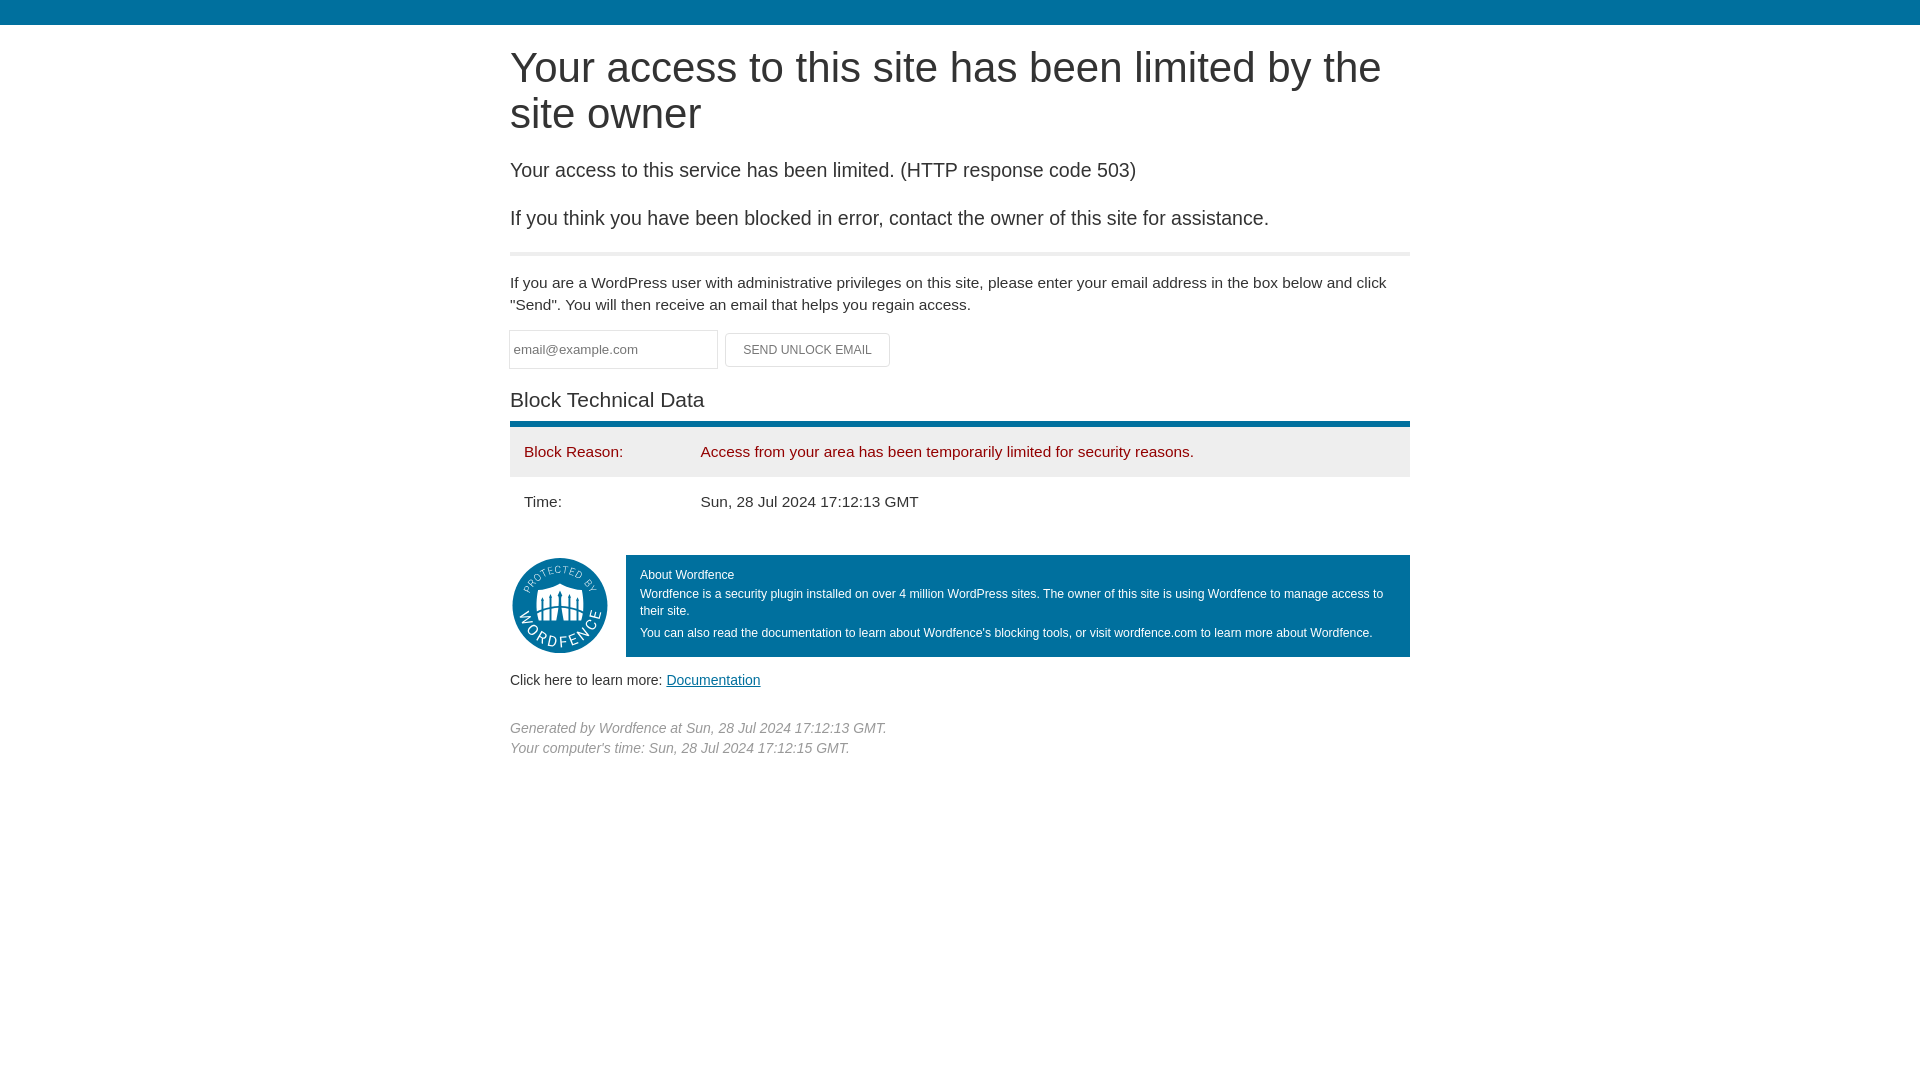 The height and width of the screenshot is (1080, 1920). Describe the element at coordinates (713, 679) in the screenshot. I see `Documentation` at that location.